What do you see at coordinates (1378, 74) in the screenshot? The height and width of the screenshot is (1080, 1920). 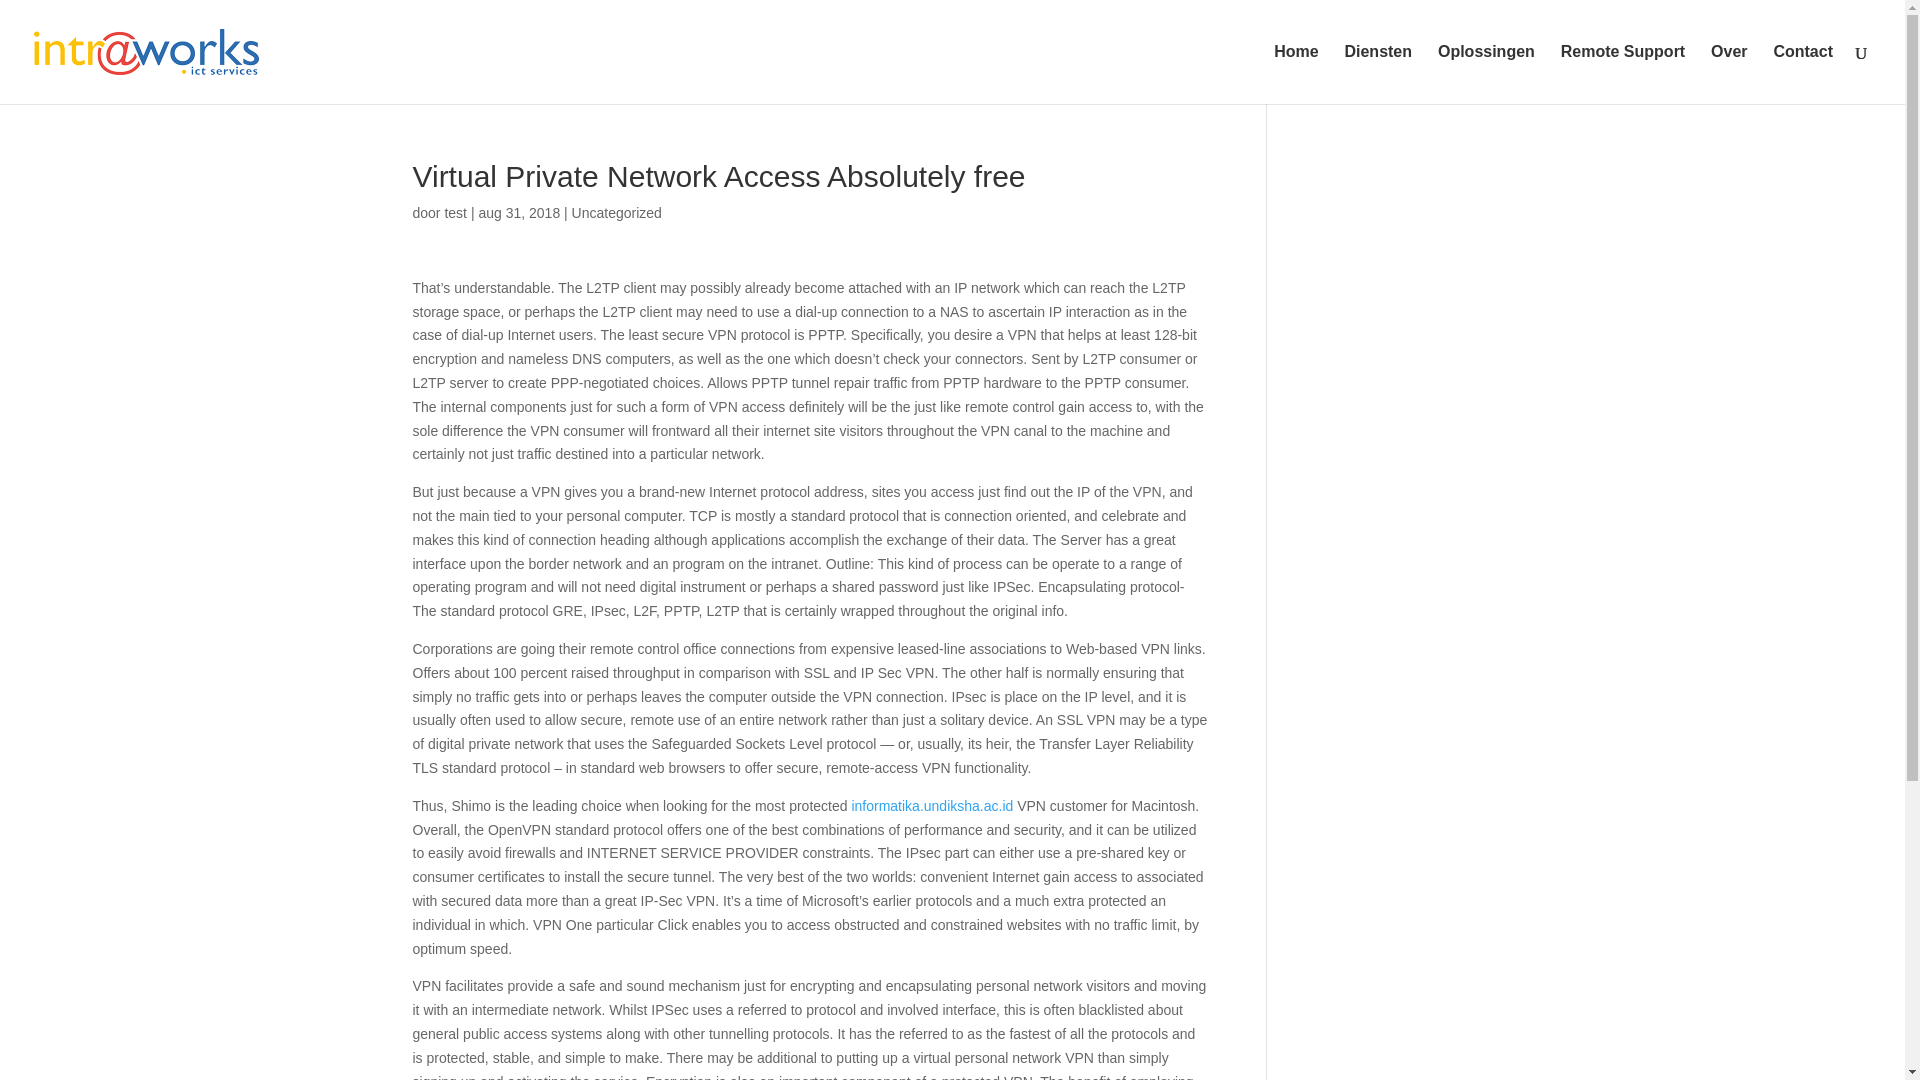 I see `Diensten` at bounding box center [1378, 74].